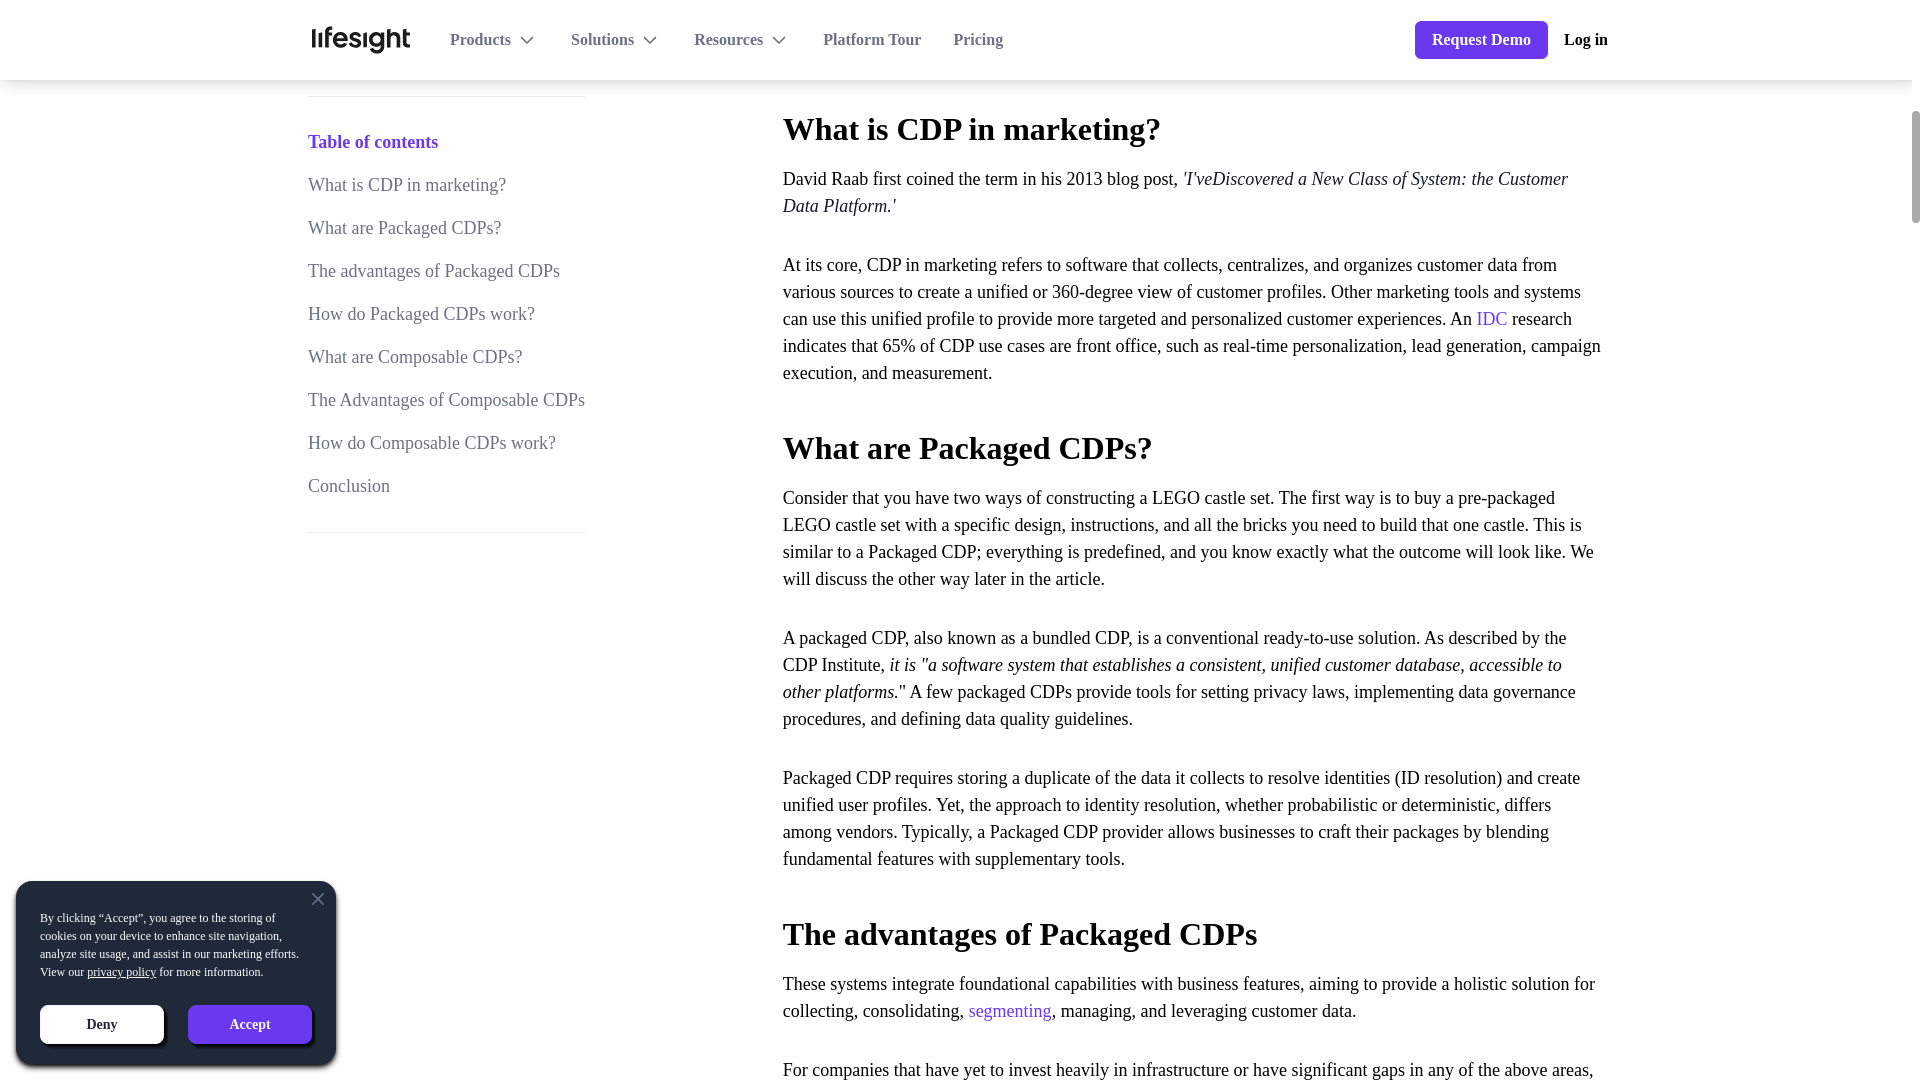 This screenshot has height=1080, width=1920. I want to click on segmenting, so click(1010, 1010).